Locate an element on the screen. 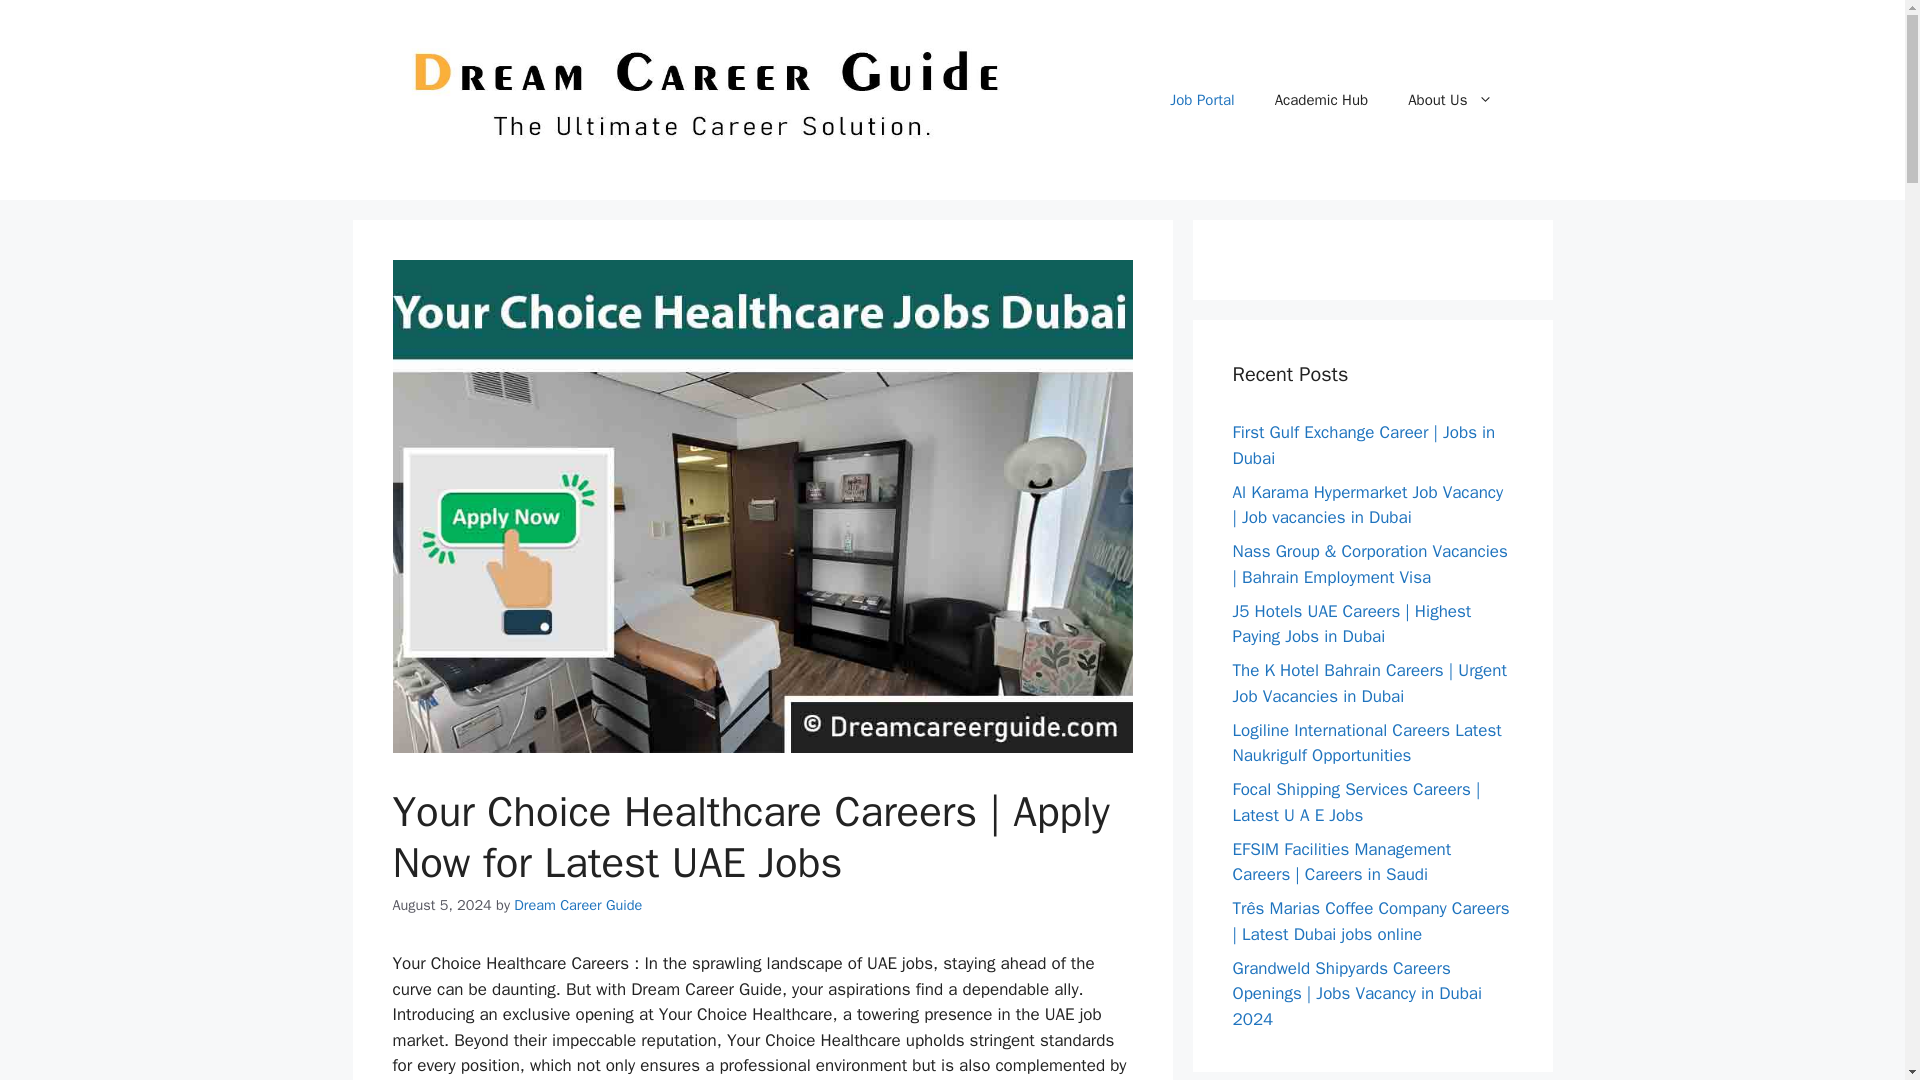 The width and height of the screenshot is (1920, 1080). About Us is located at coordinates (1450, 100).